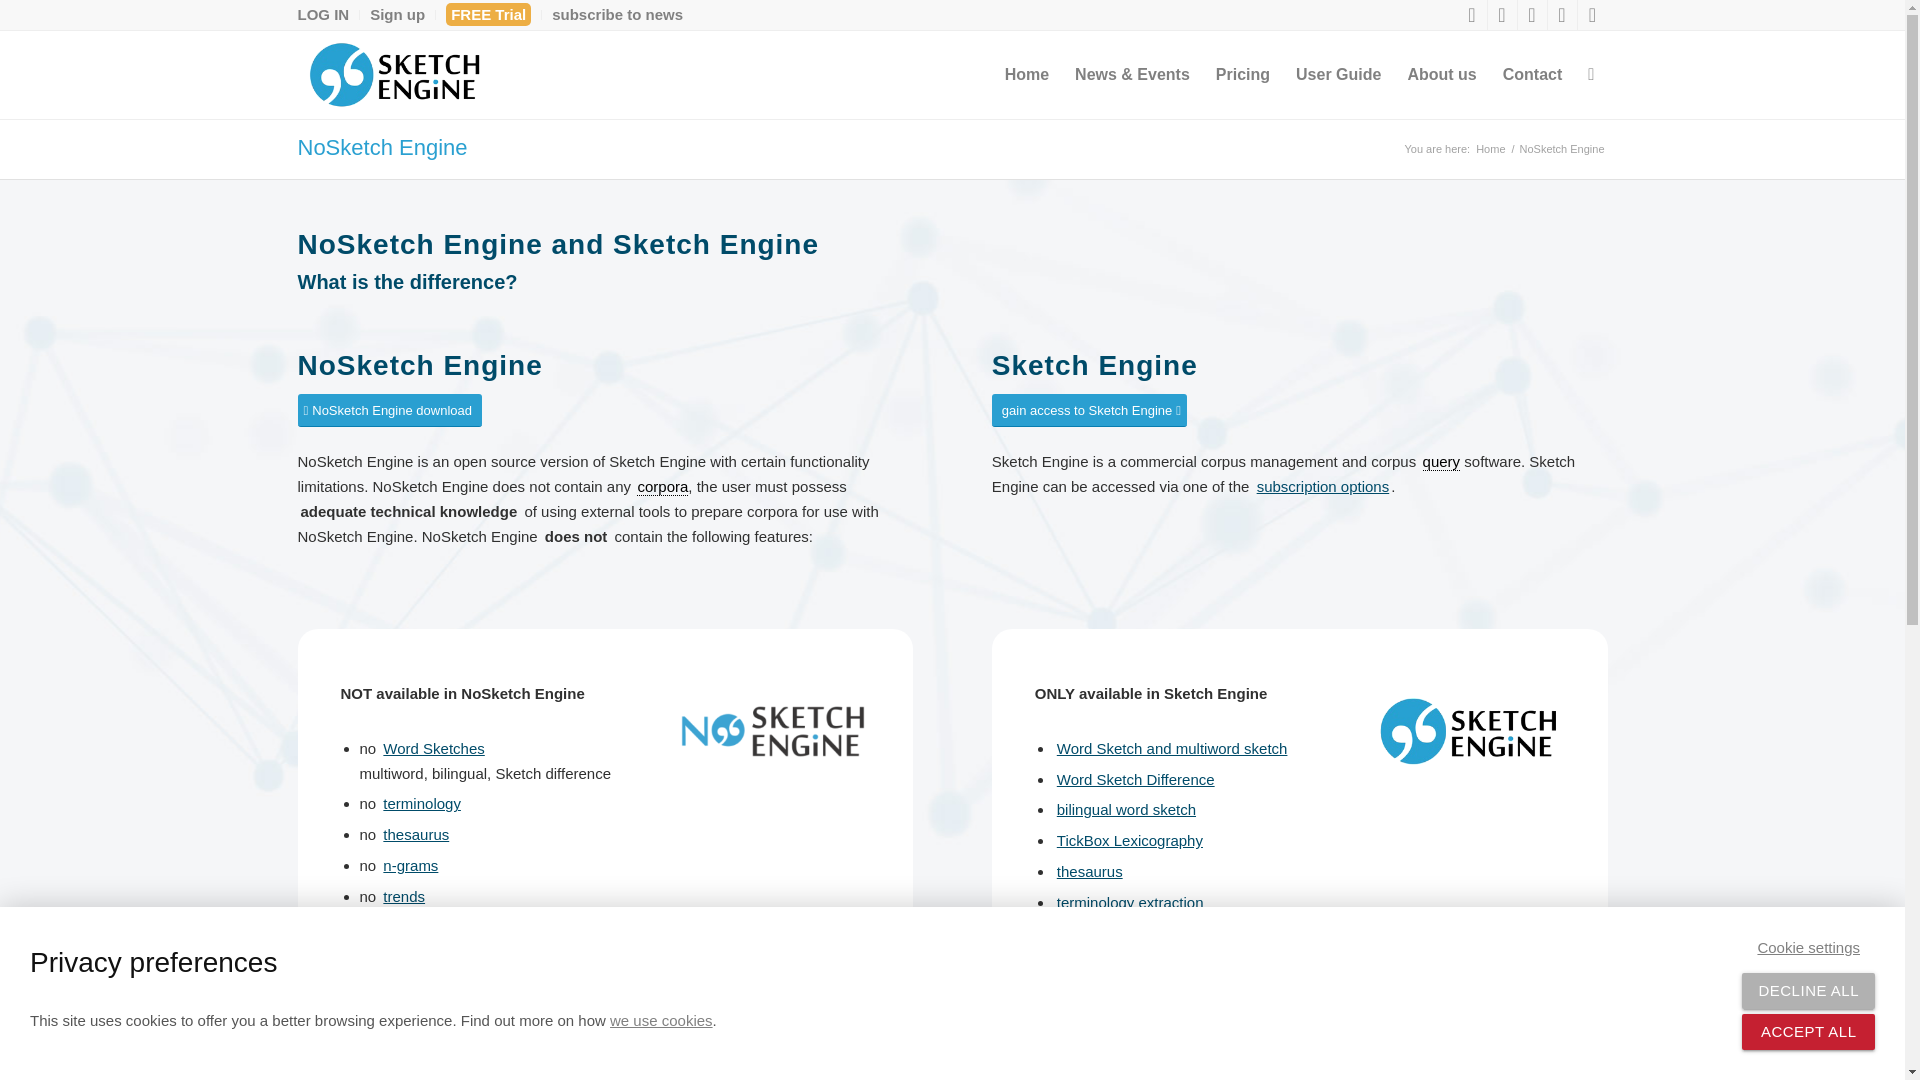  What do you see at coordinates (1472, 15) in the screenshot?
I see `X` at bounding box center [1472, 15].